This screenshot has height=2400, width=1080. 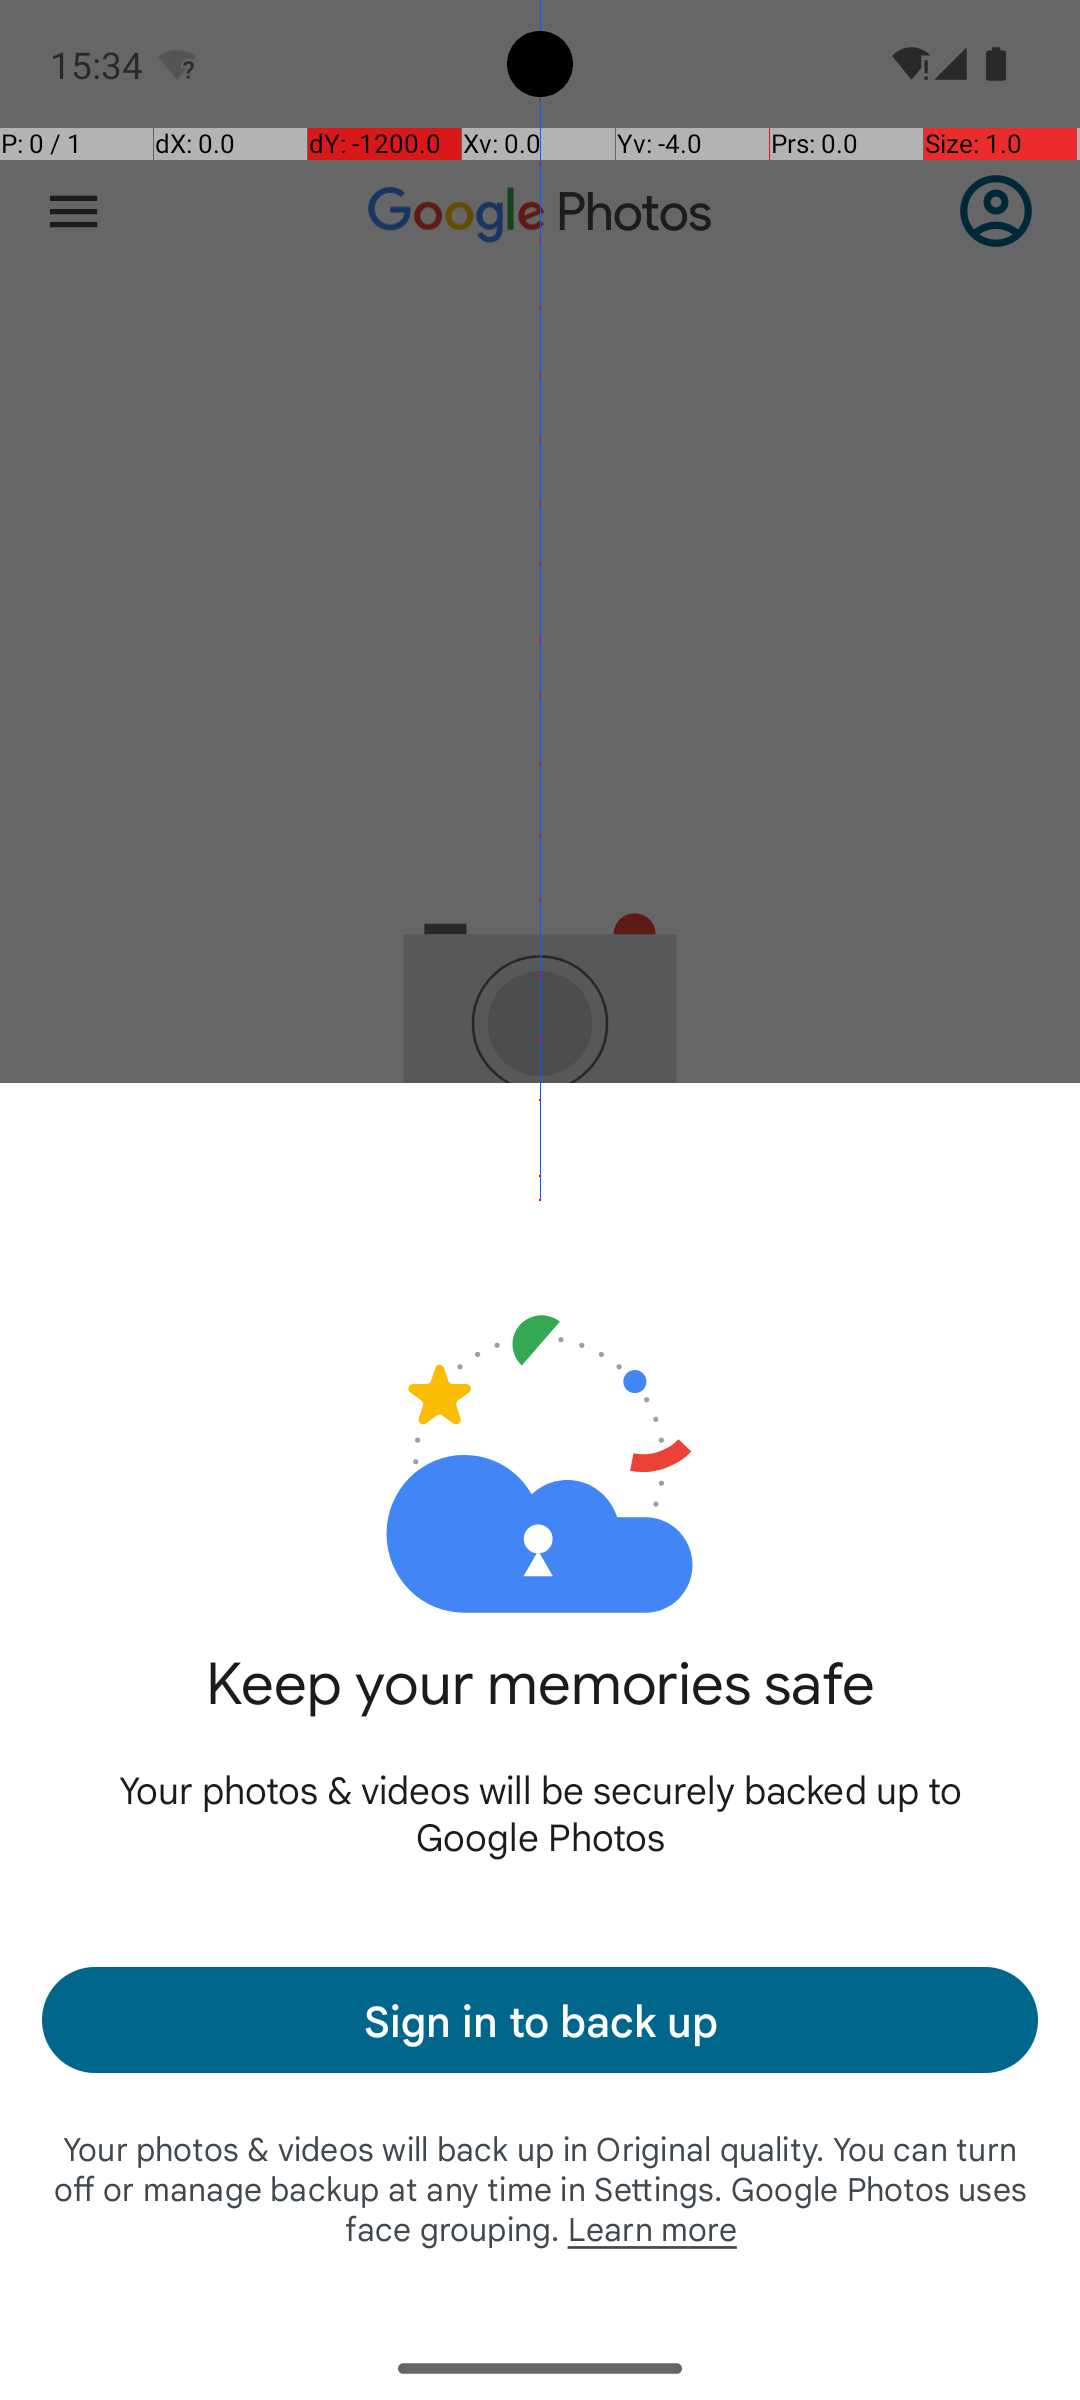 I want to click on Sign in to back up, so click(x=540, y=2020).